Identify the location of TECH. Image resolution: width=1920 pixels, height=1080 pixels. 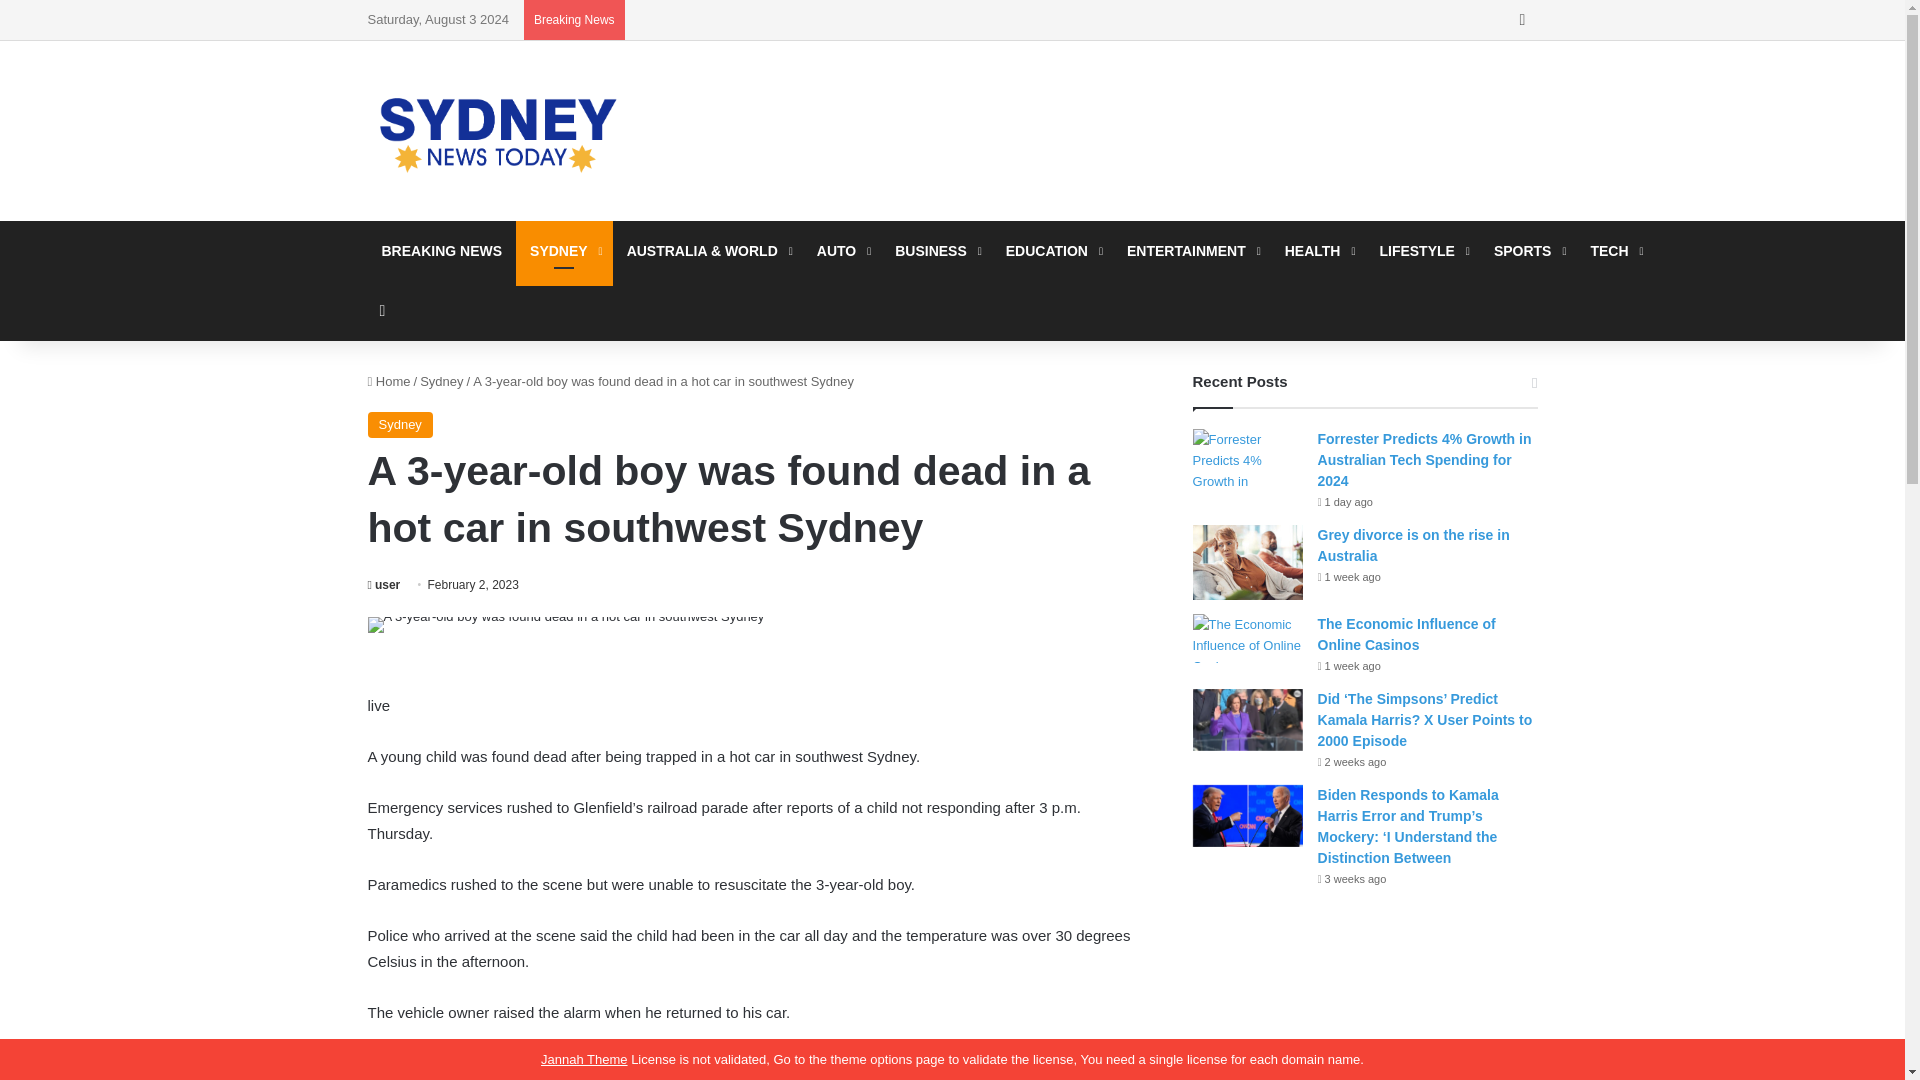
(1614, 250).